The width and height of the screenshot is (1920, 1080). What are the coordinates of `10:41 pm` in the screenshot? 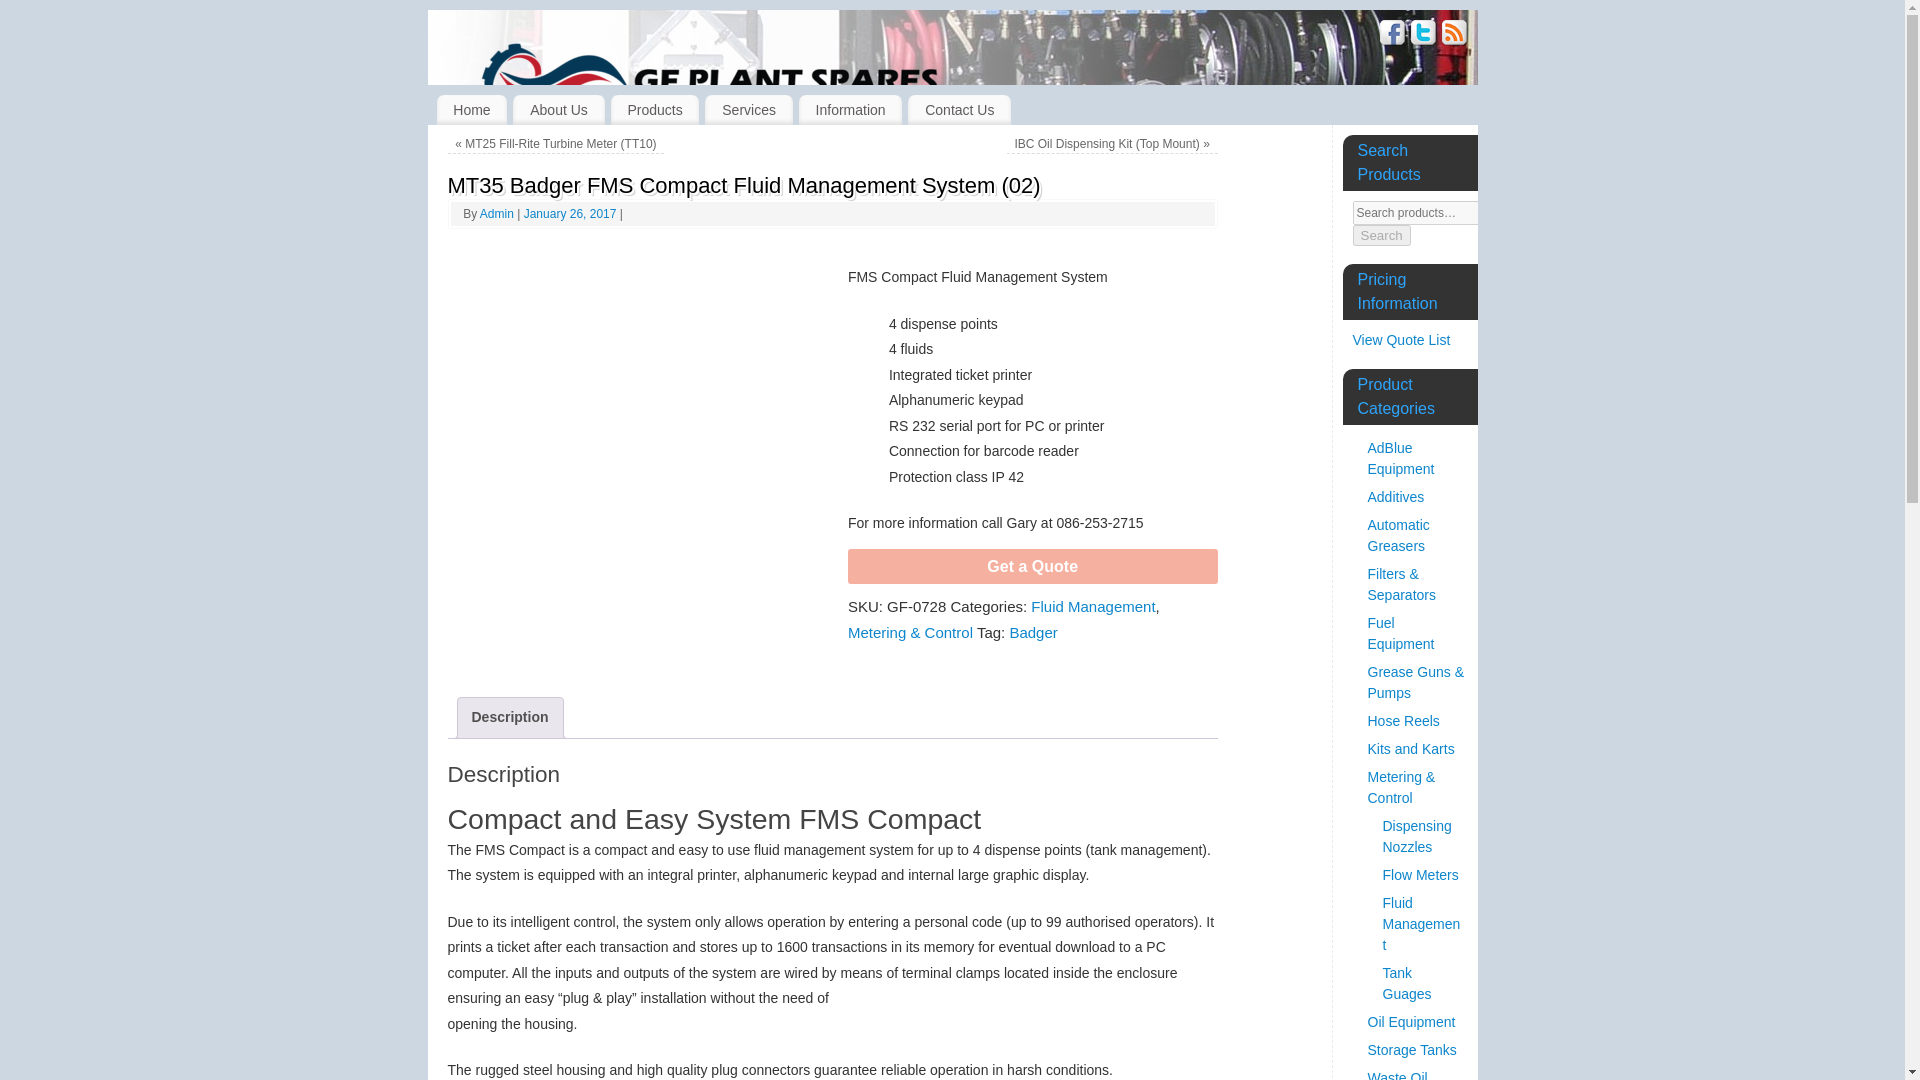 It's located at (572, 214).